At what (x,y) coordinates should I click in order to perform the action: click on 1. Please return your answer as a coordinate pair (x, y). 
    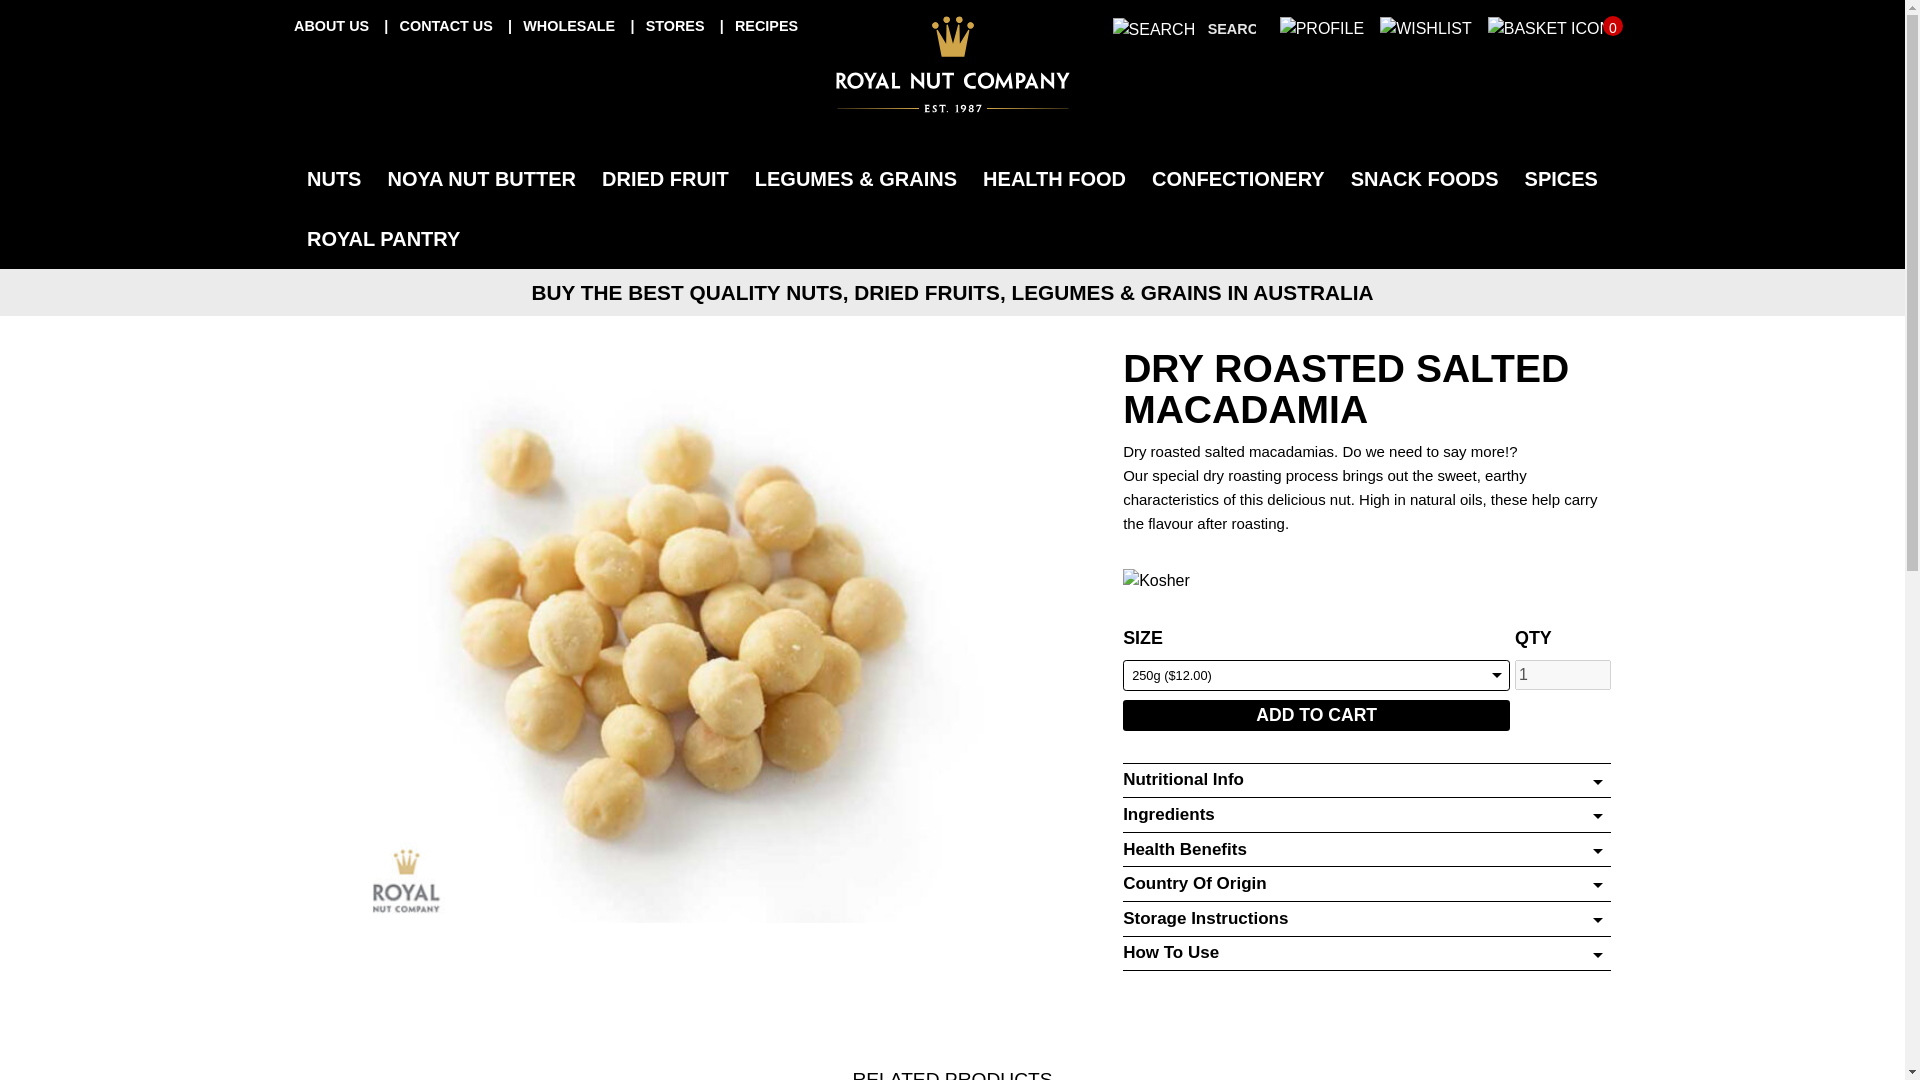
    Looking at the image, I should click on (1562, 674).